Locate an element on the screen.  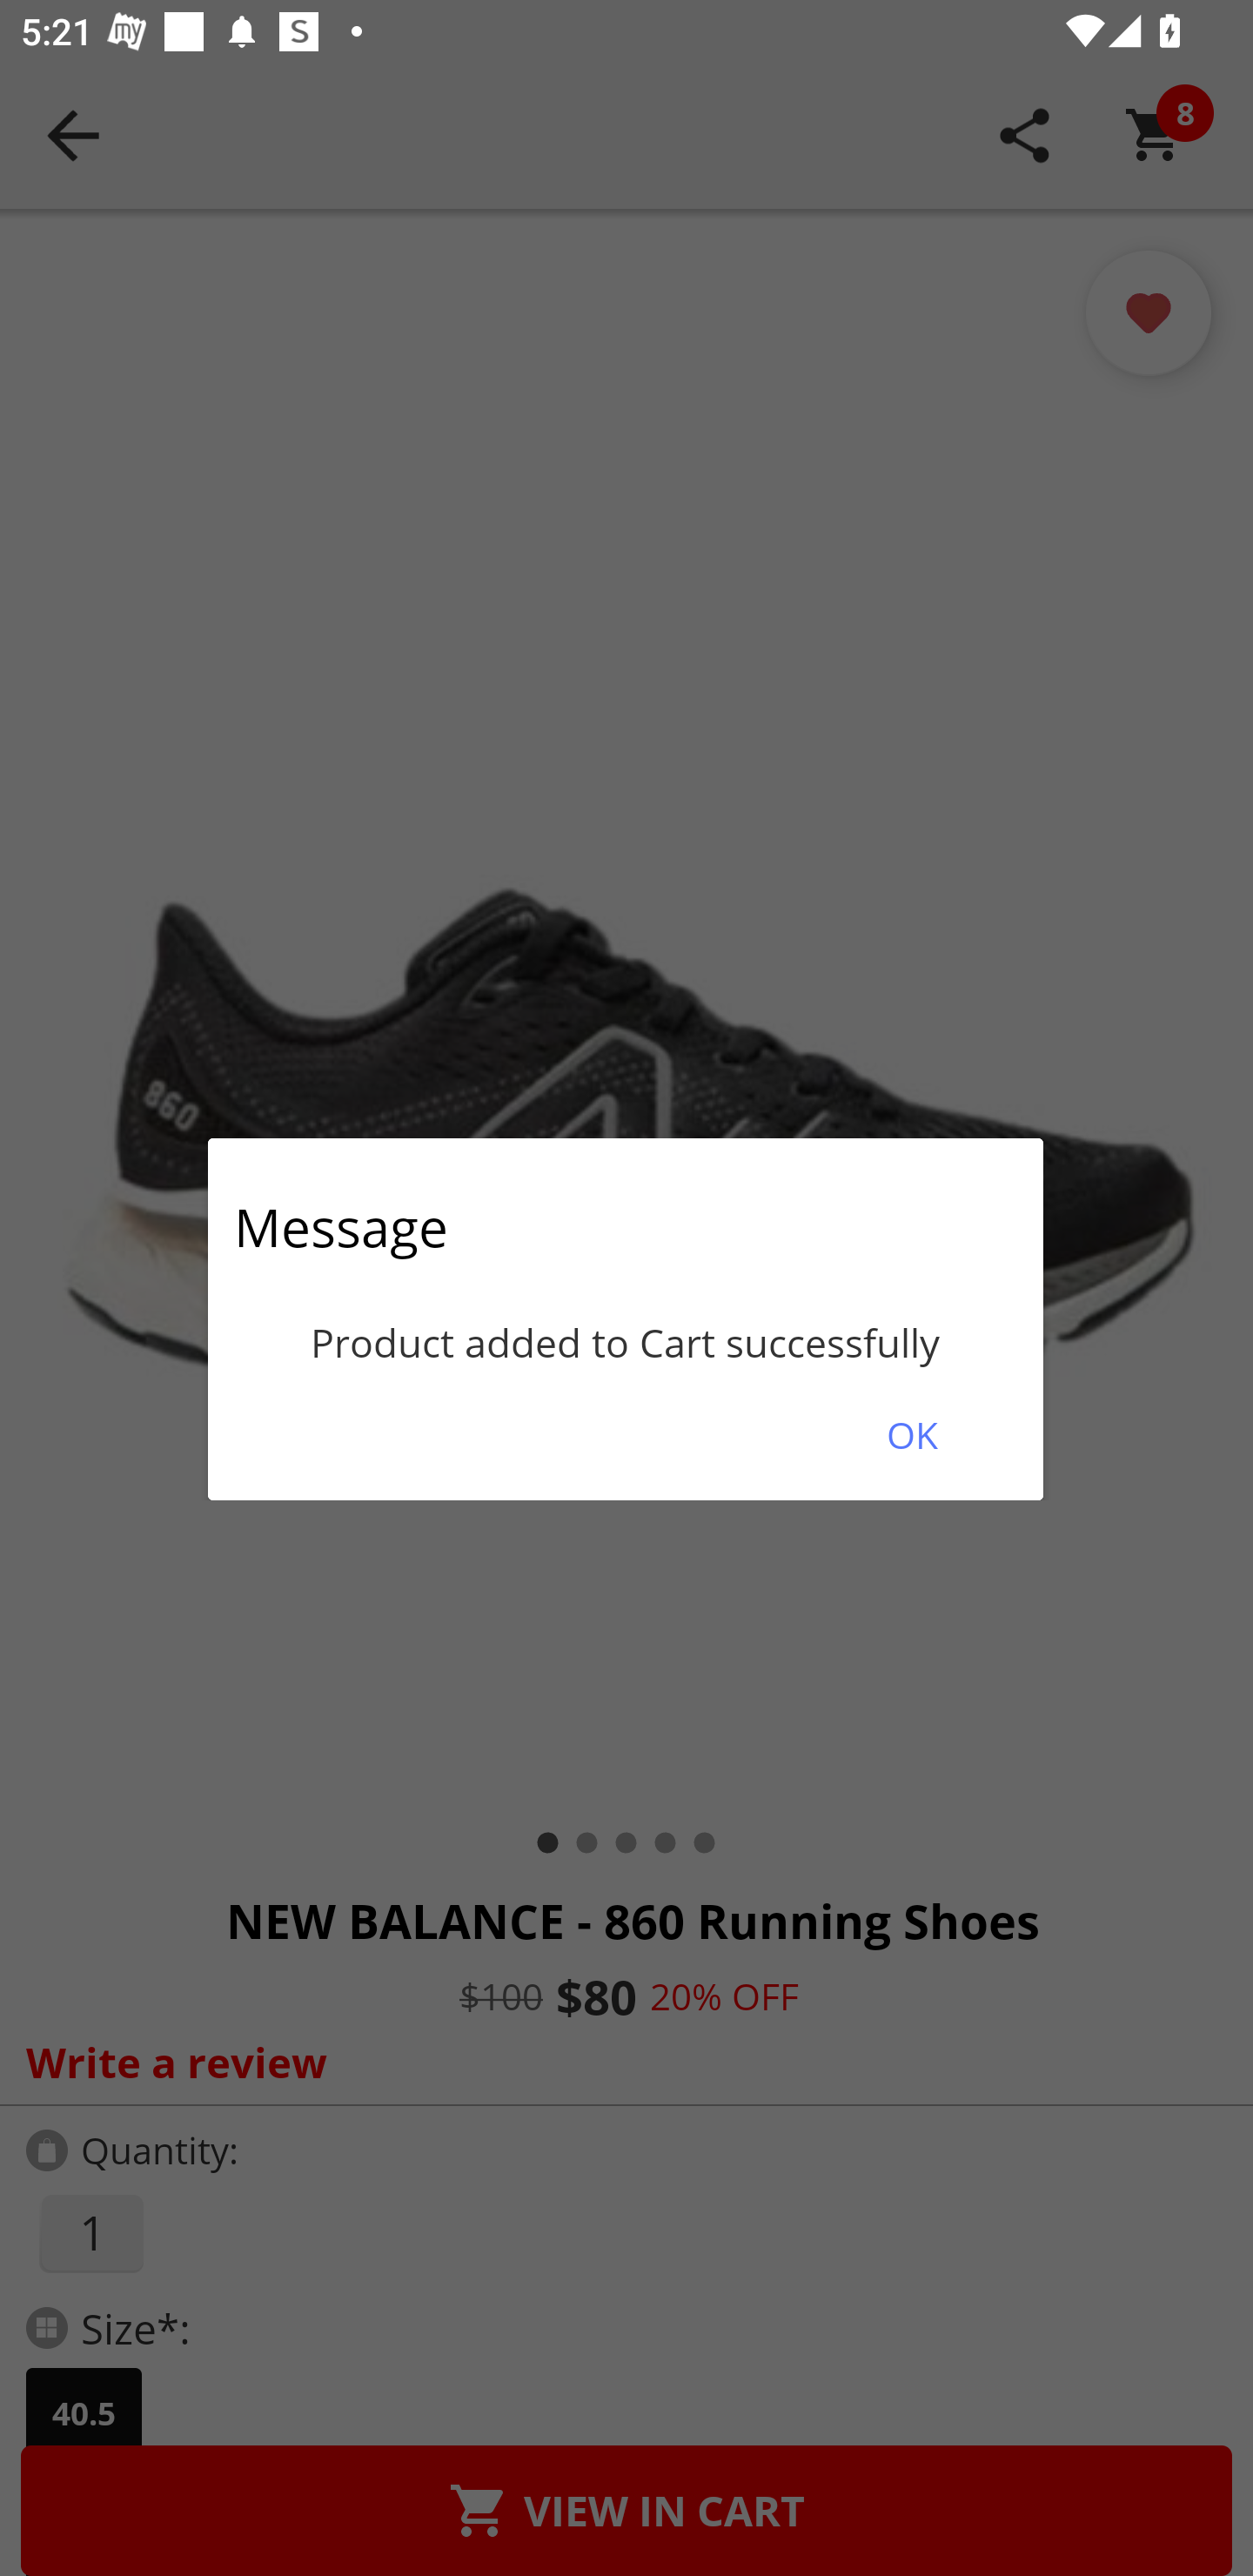
OK is located at coordinates (912, 1434).